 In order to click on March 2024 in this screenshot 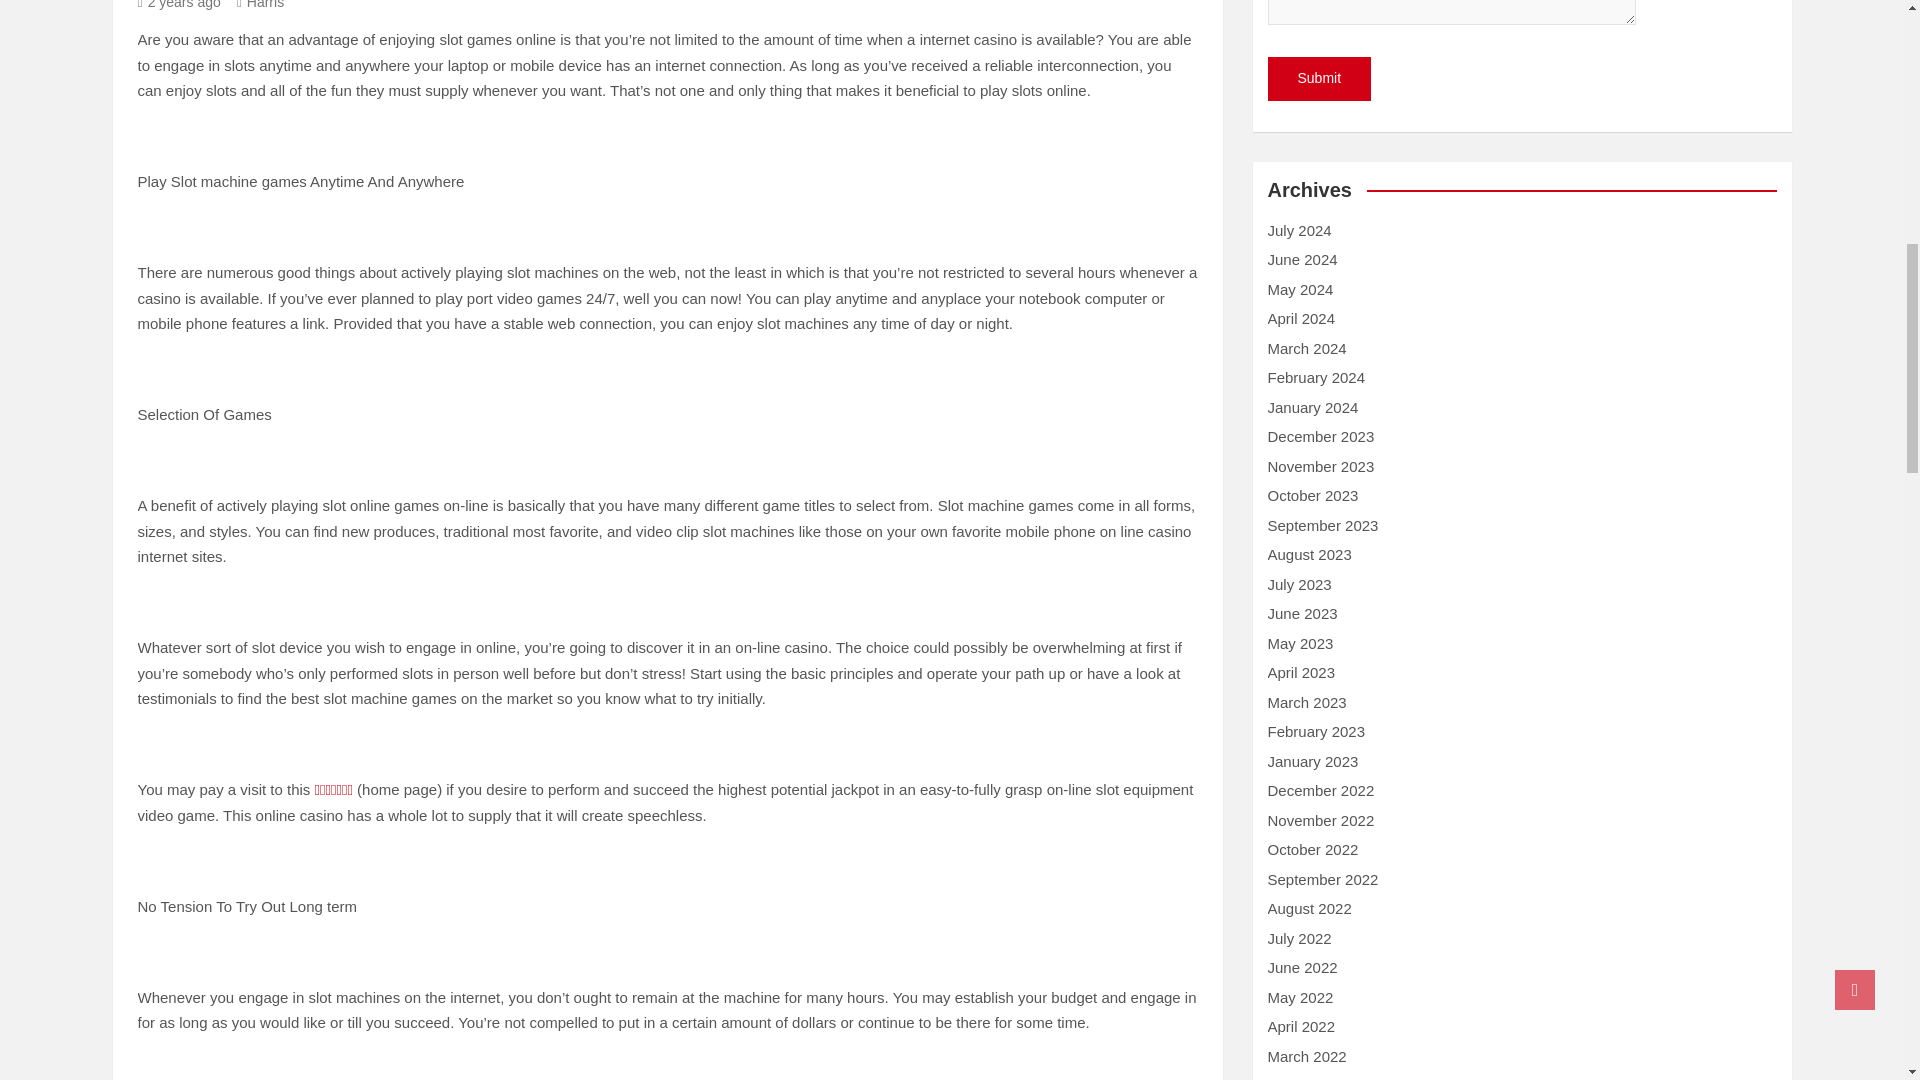, I will do `click(1307, 348)`.